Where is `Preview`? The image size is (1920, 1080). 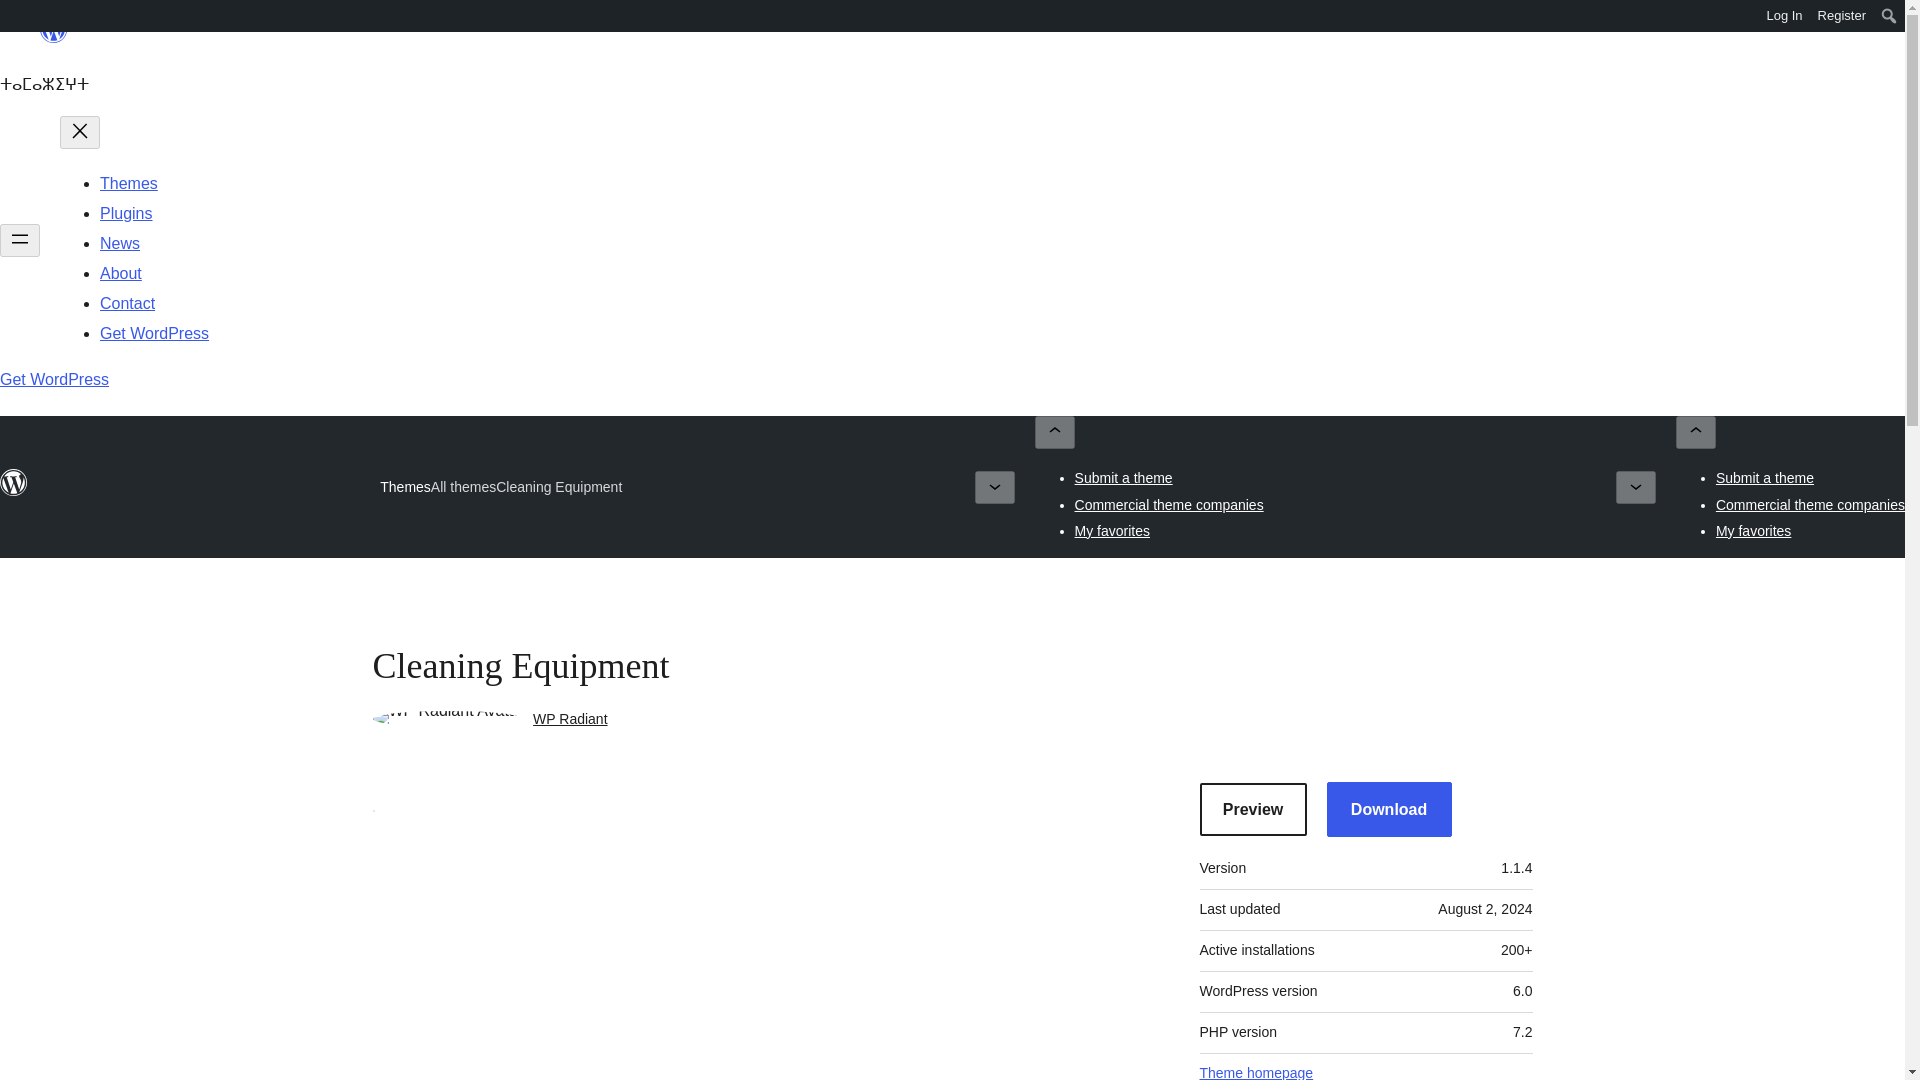
Preview is located at coordinates (1254, 809).